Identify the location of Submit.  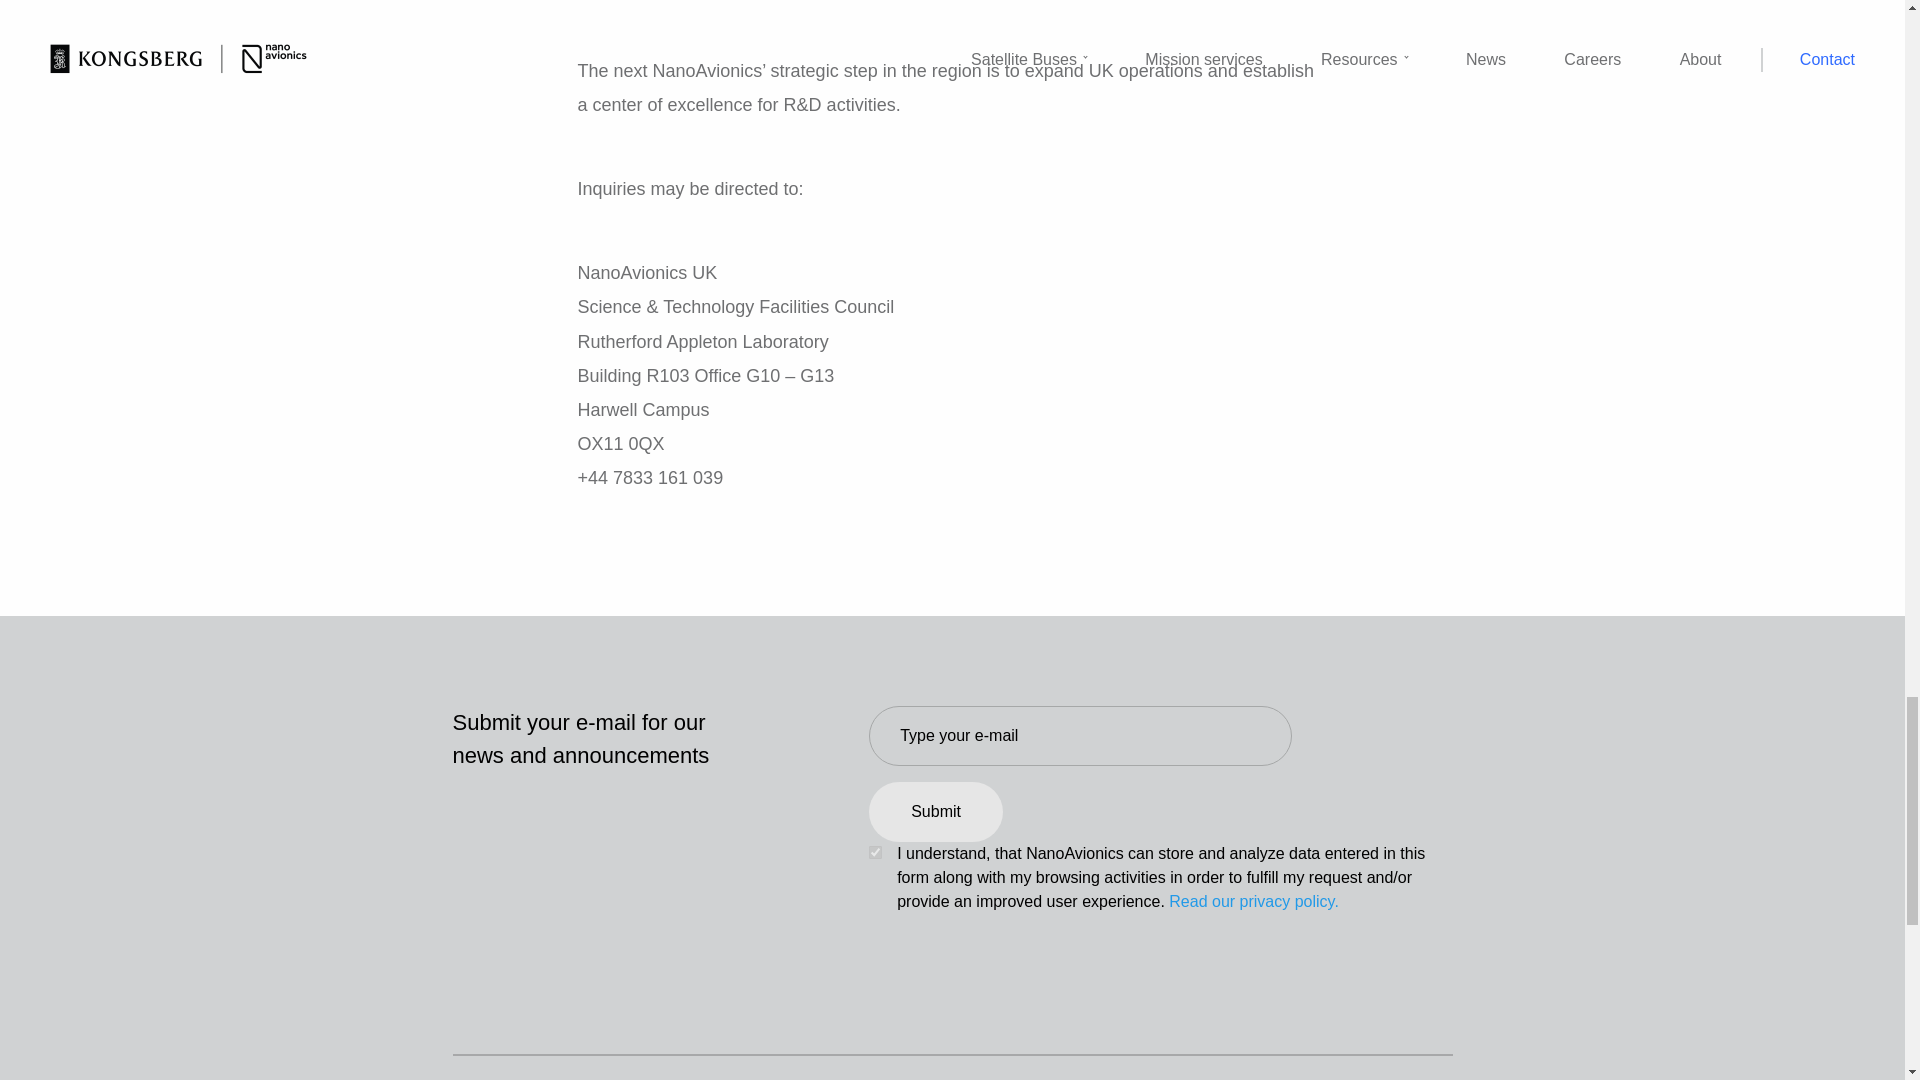
(936, 812).